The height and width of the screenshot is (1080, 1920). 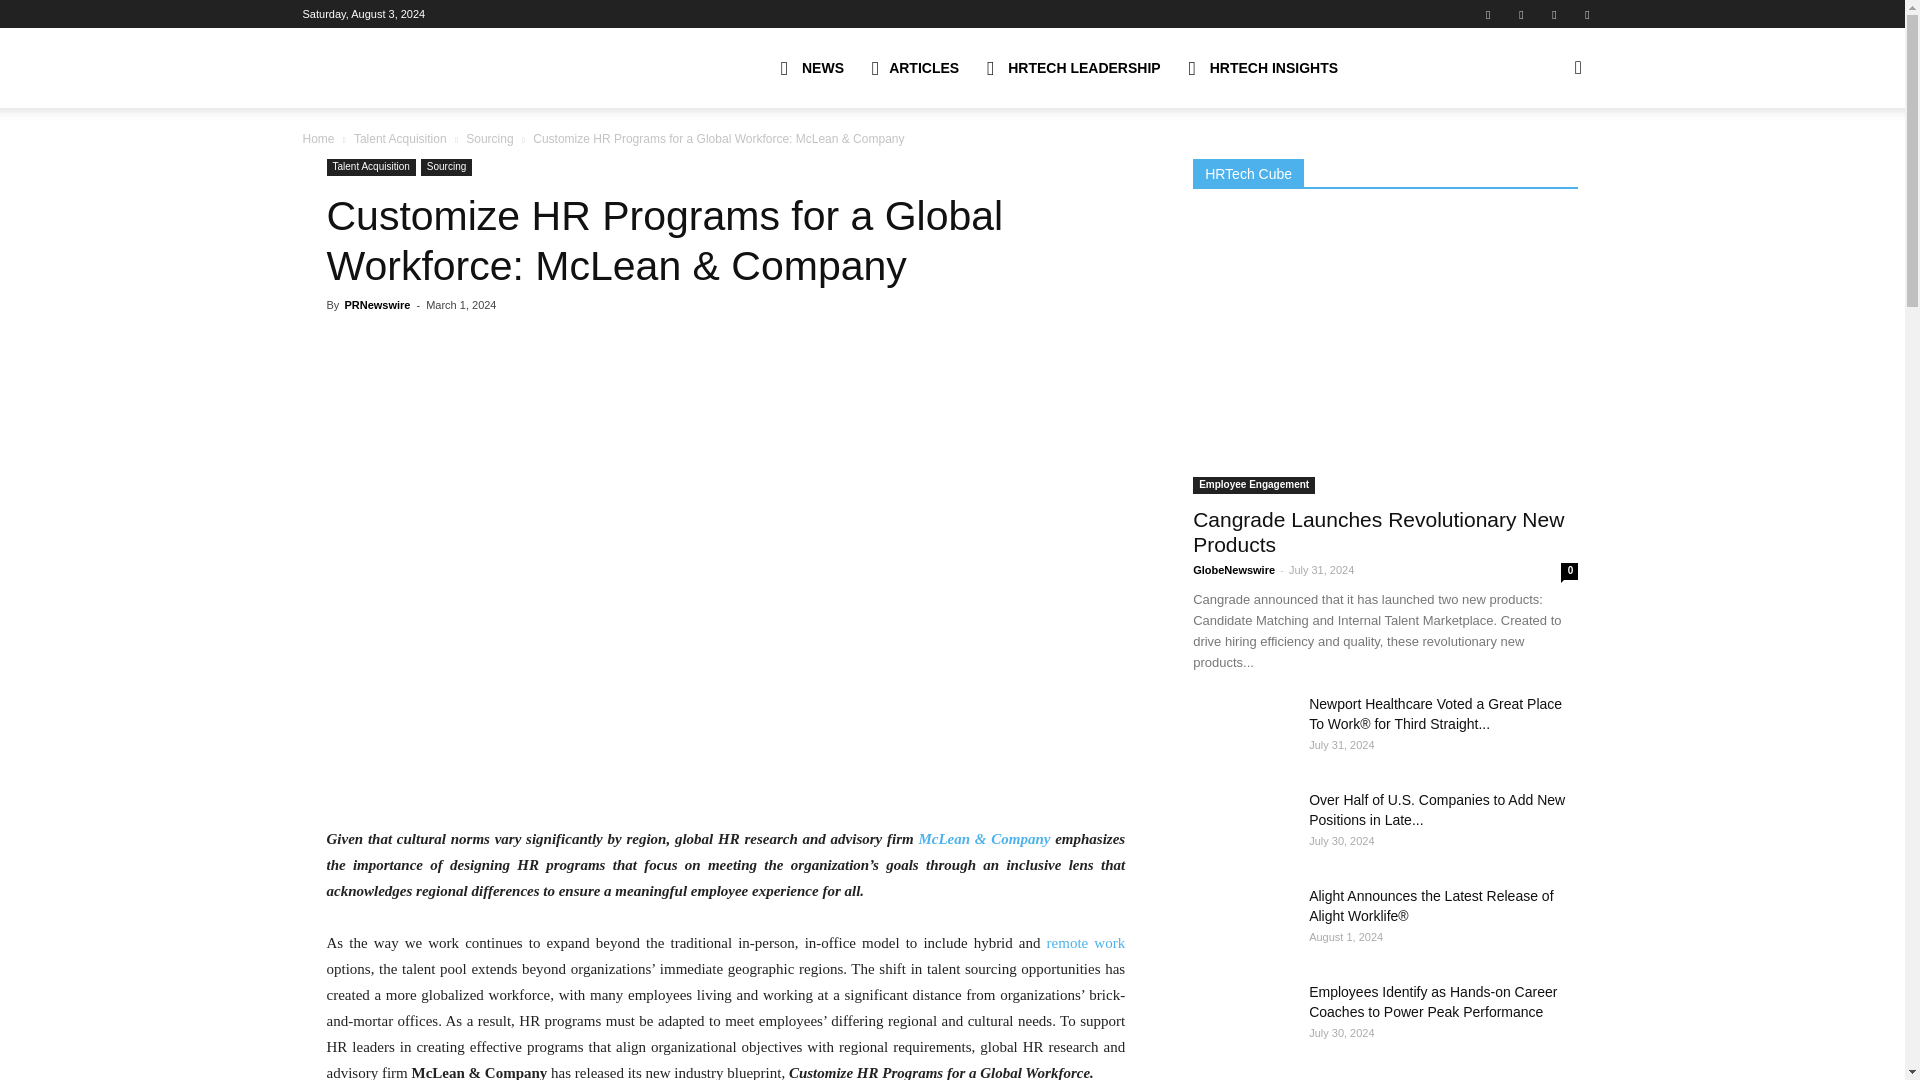 What do you see at coordinates (1520, 14) in the screenshot?
I see `Linkedin` at bounding box center [1520, 14].